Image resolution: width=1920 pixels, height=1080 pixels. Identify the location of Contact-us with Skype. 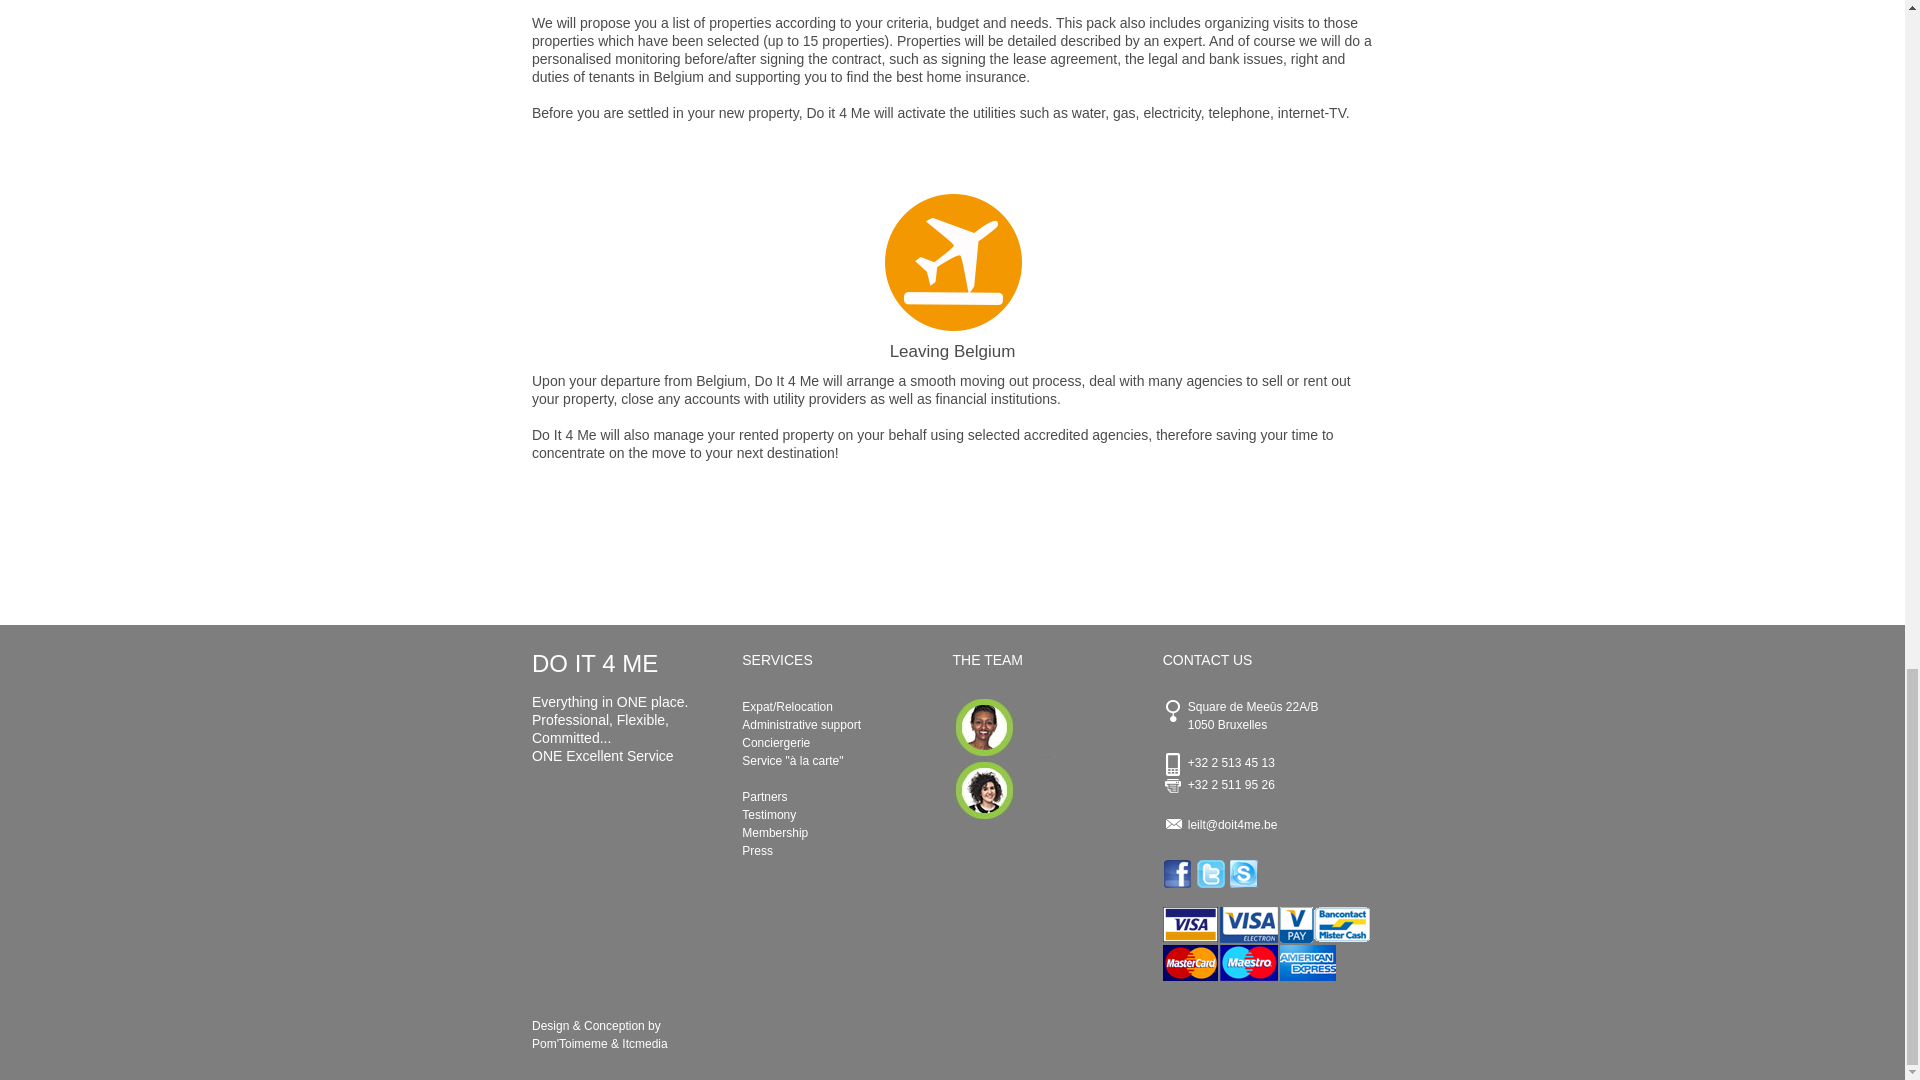
(1244, 873).